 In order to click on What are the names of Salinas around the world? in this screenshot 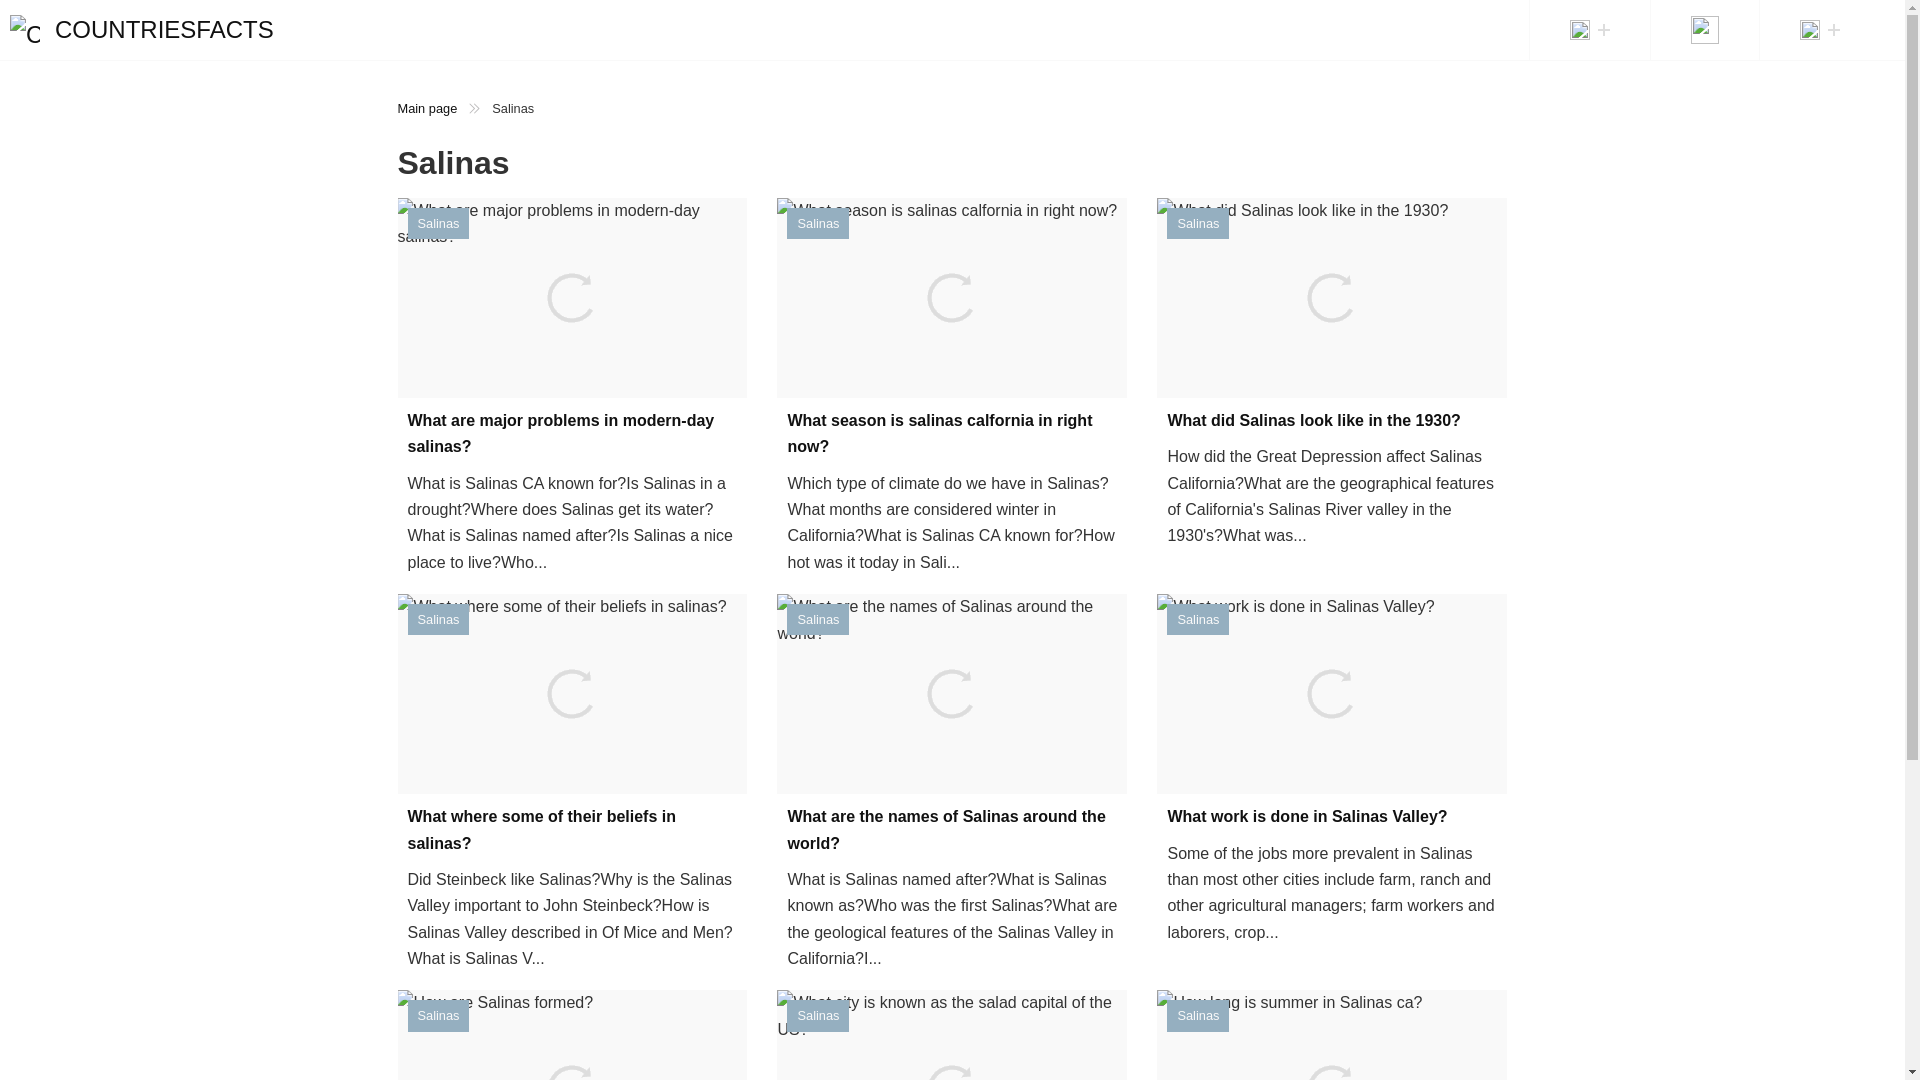, I will do `click(952, 830)`.